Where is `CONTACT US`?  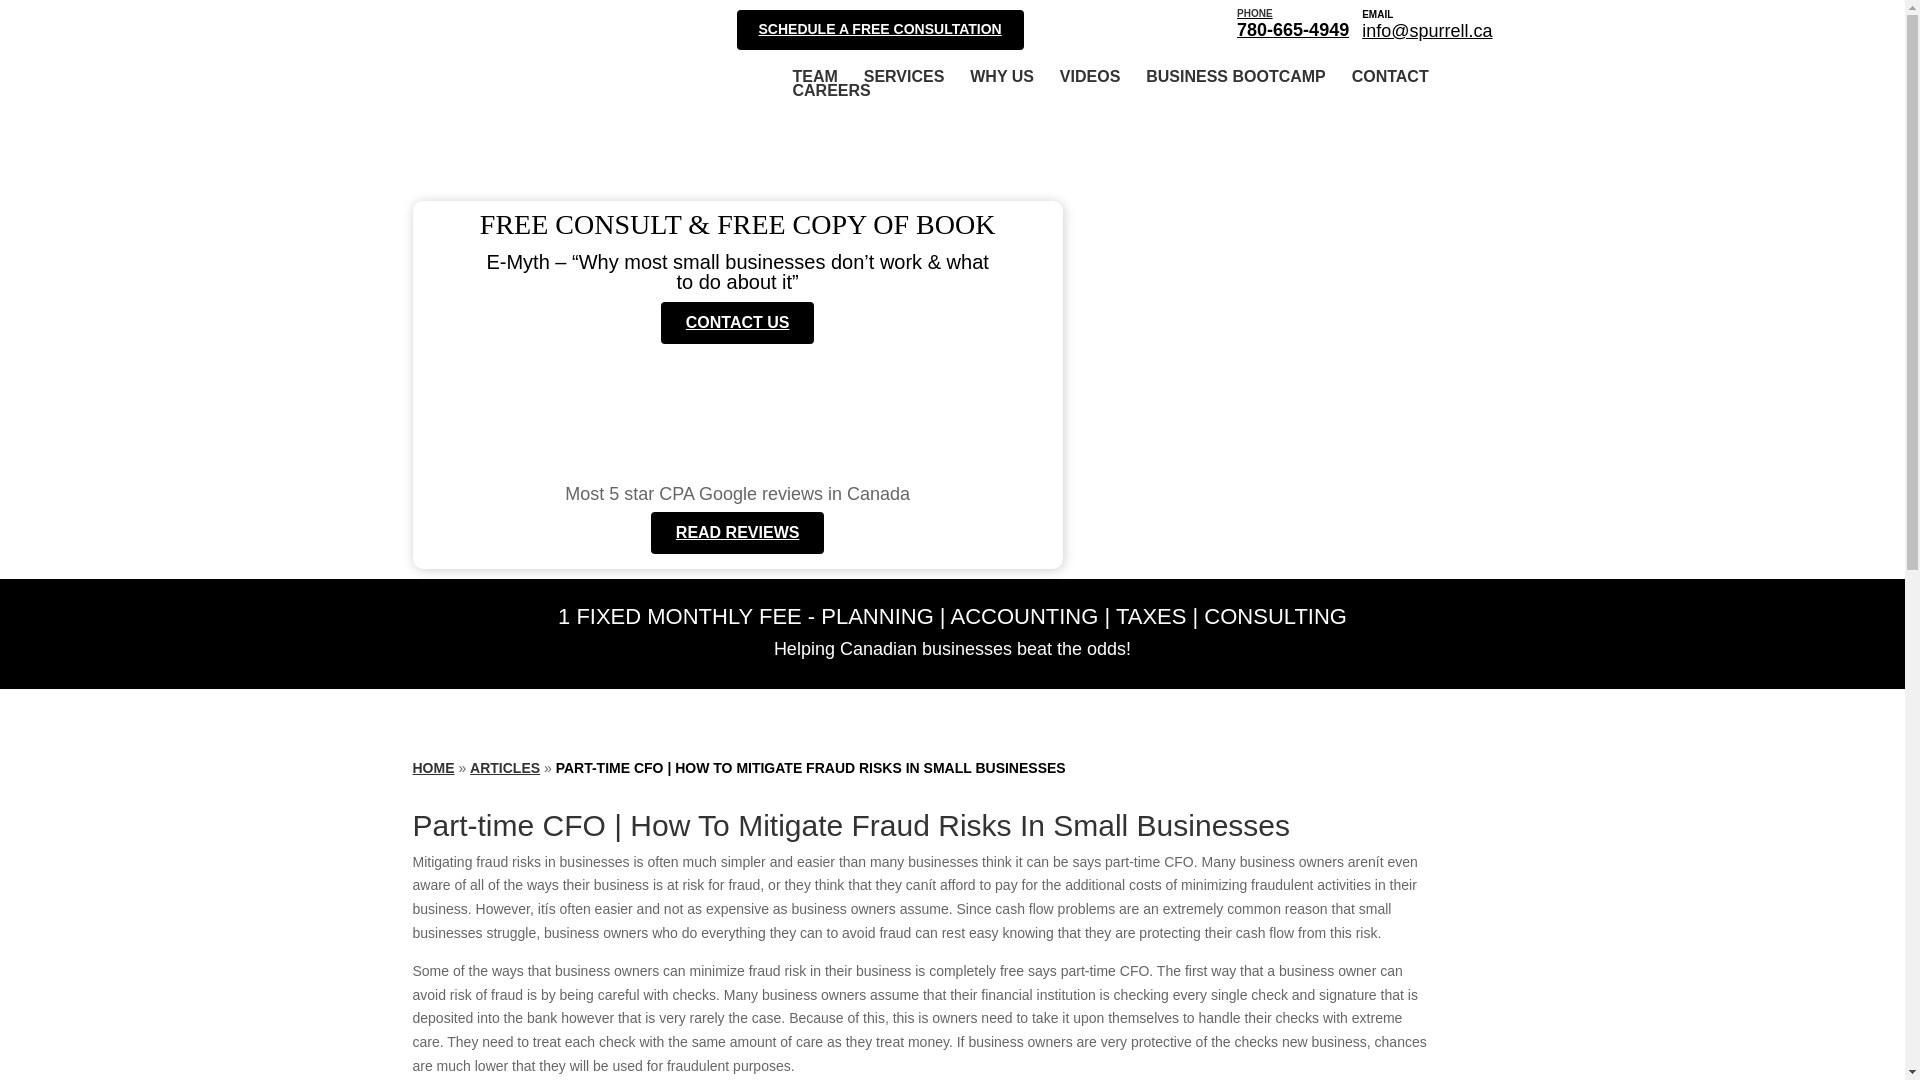
CONTACT US is located at coordinates (737, 323).